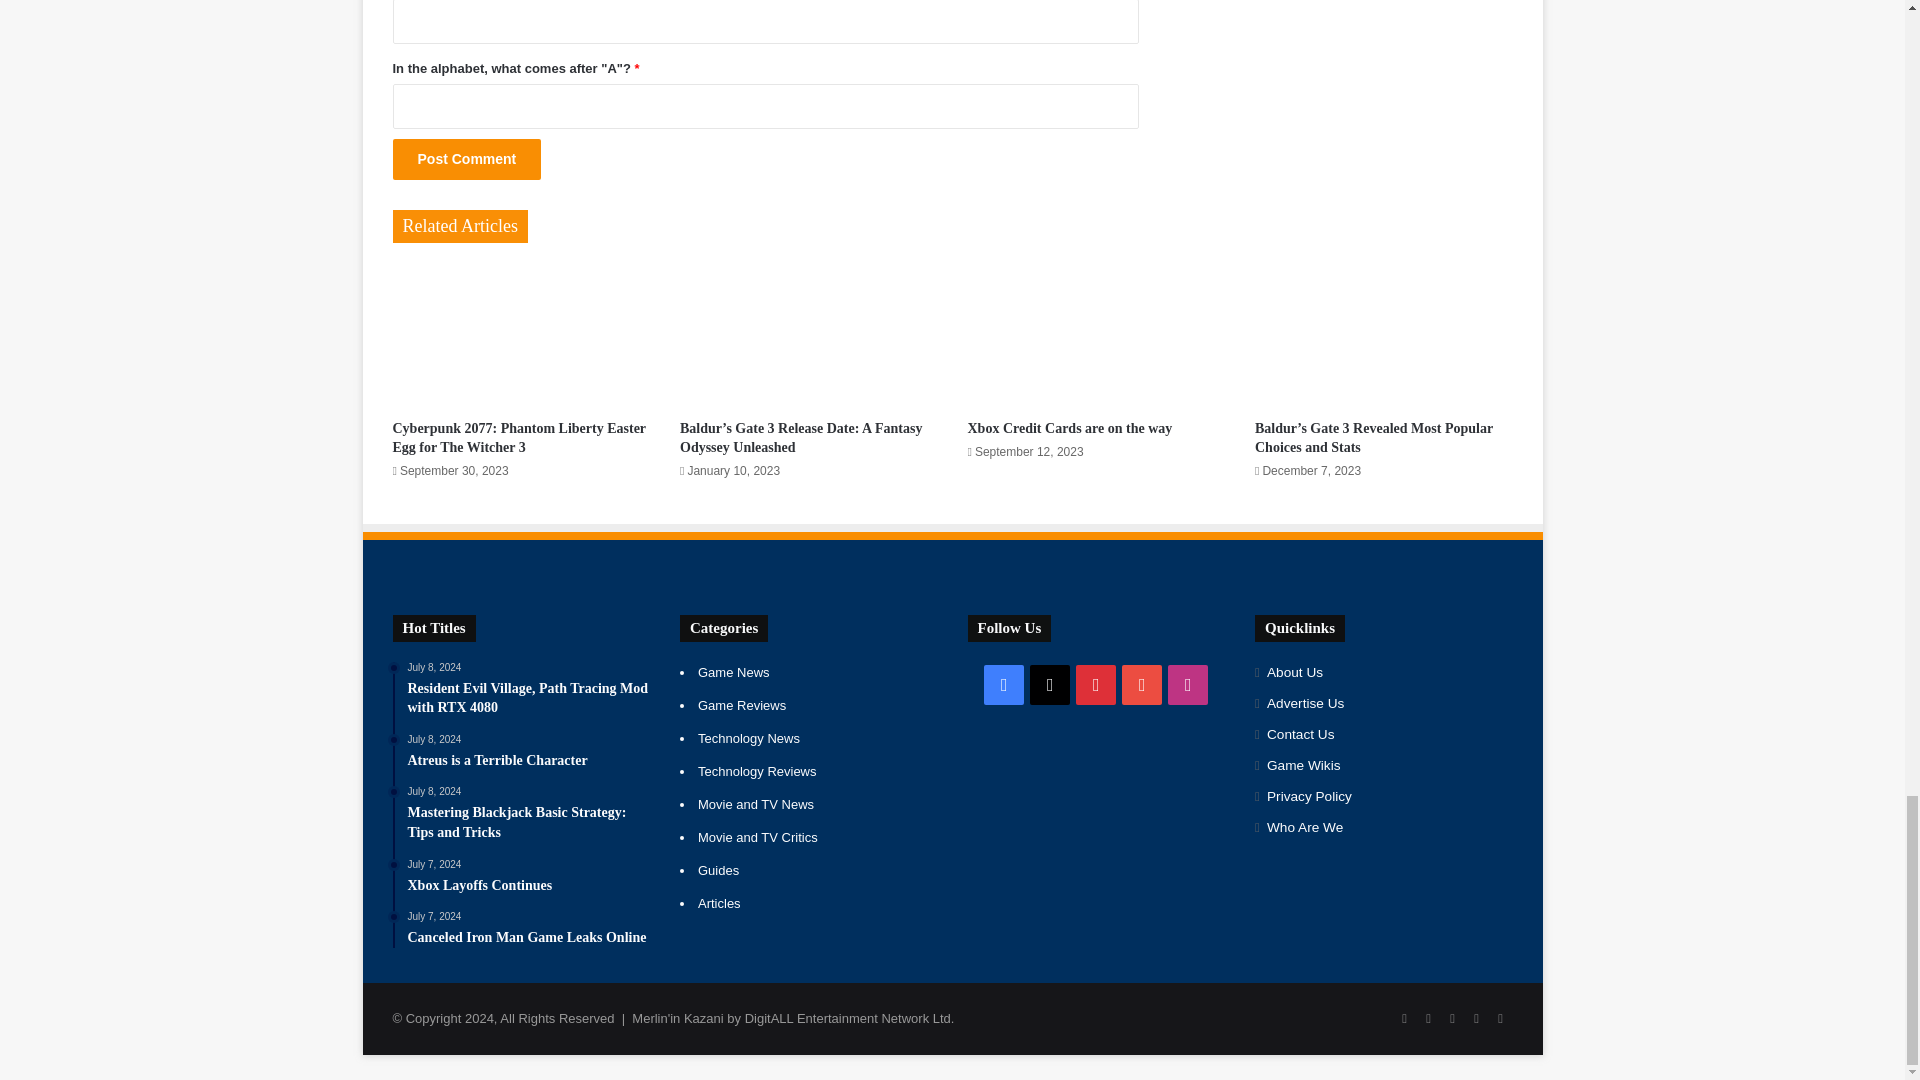 Image resolution: width=1920 pixels, height=1080 pixels. Describe the element at coordinates (466, 160) in the screenshot. I see `Post Comment` at that location.